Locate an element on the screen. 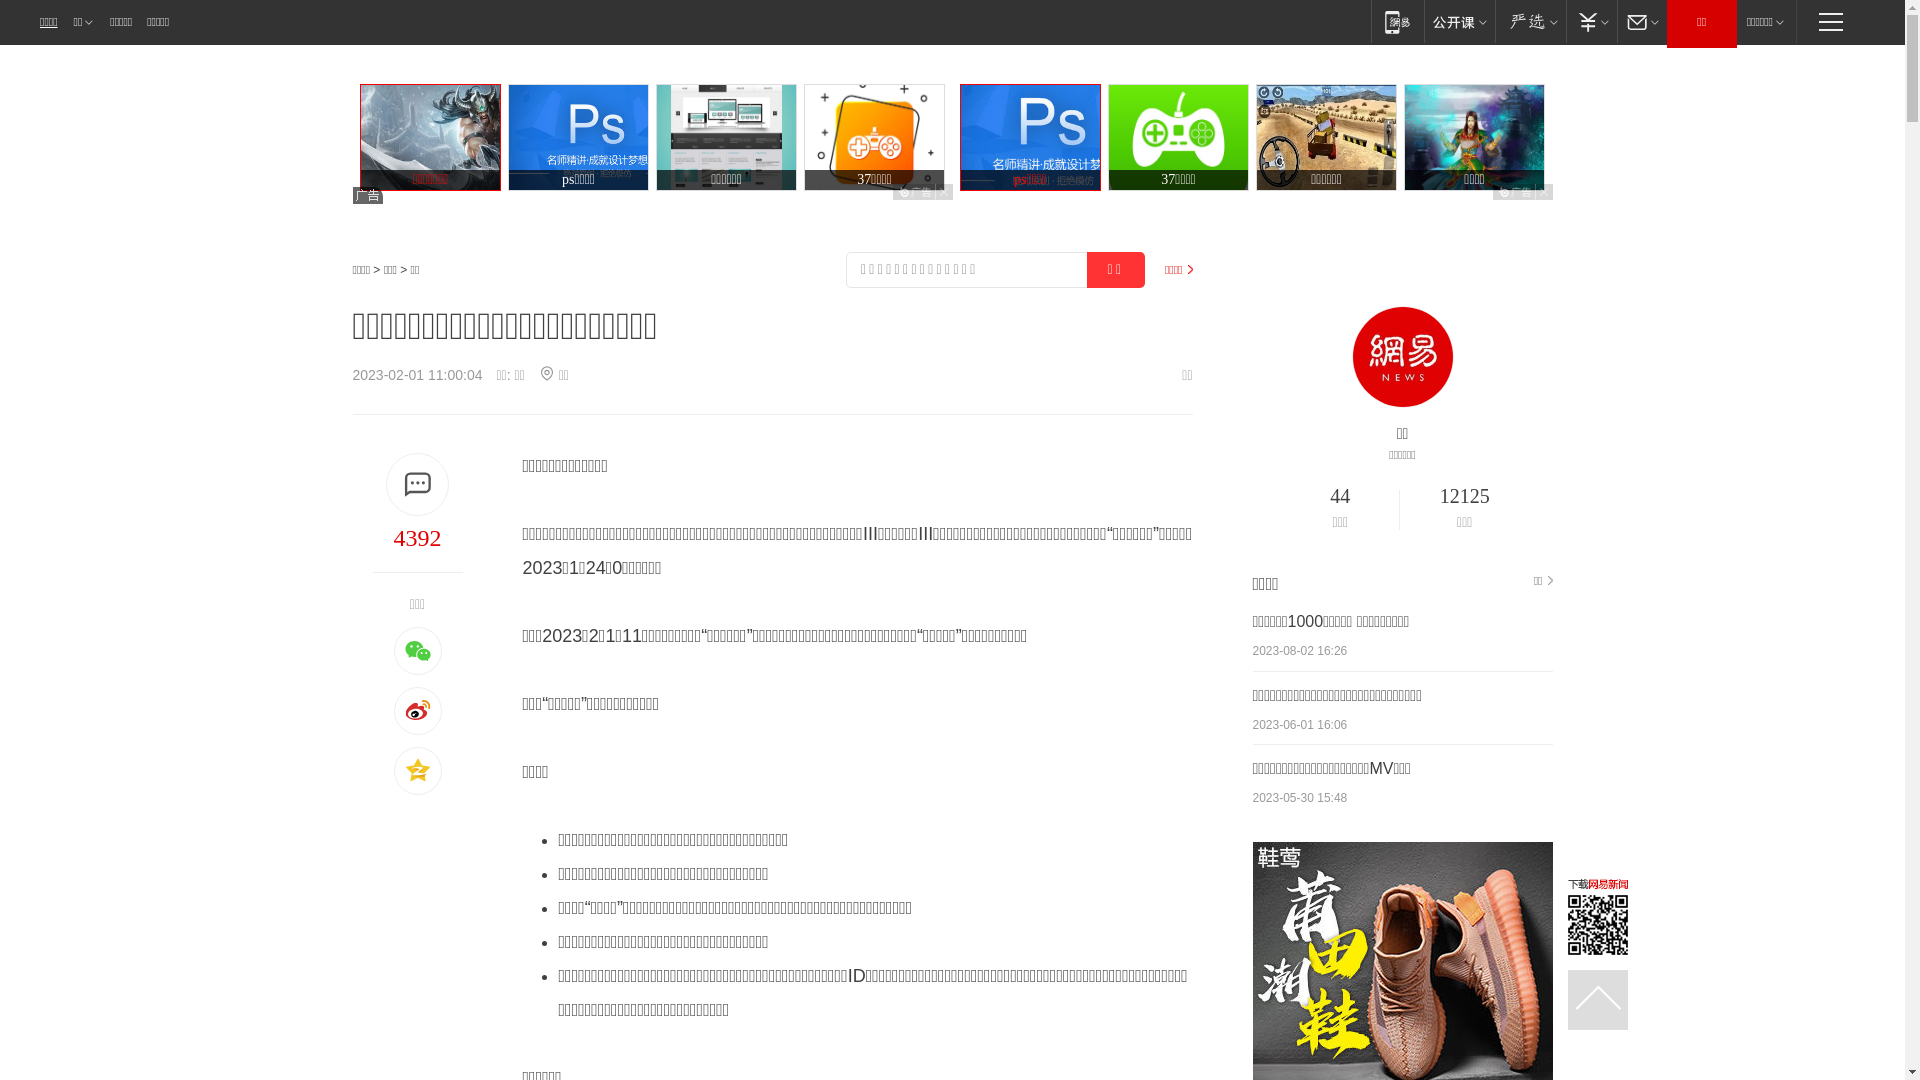 This screenshot has width=1920, height=1080. 4392 is located at coordinates (417, 538).